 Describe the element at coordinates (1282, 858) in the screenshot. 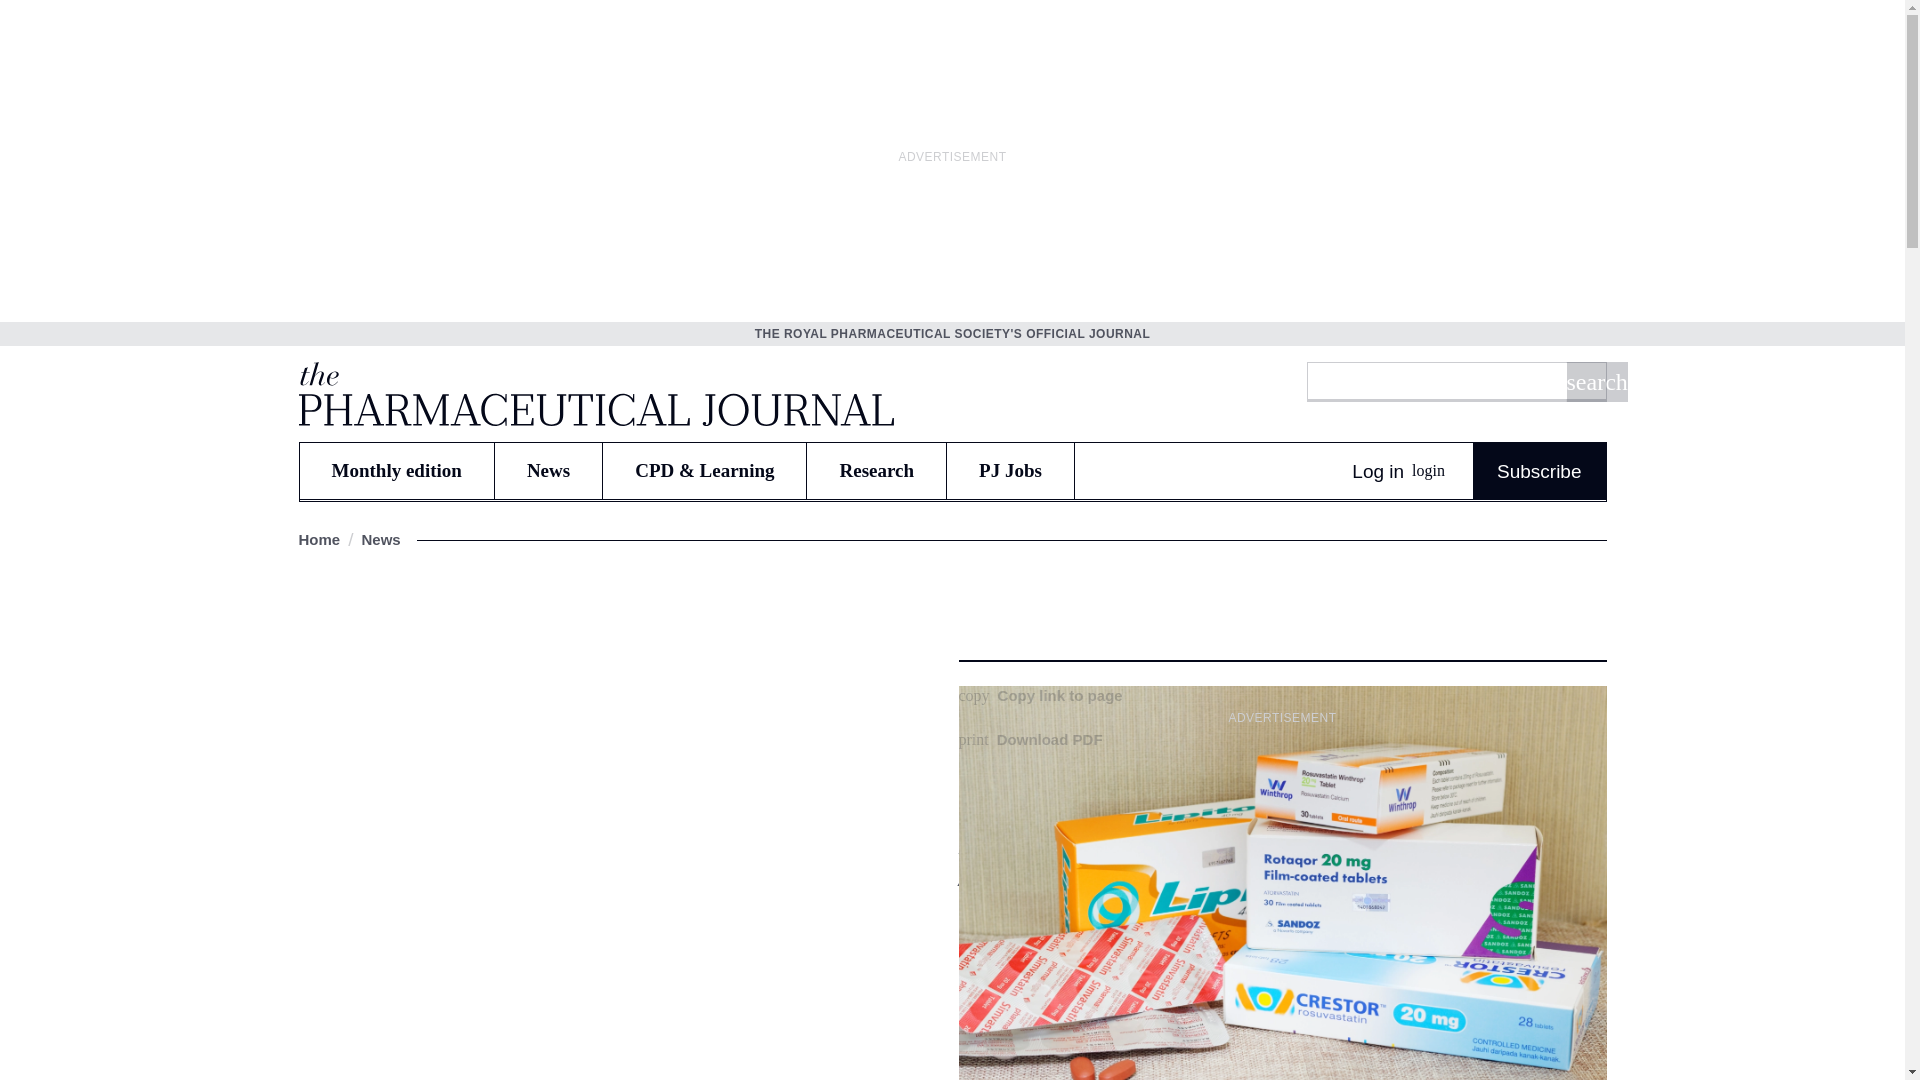

I see `3rd party ad content` at that location.